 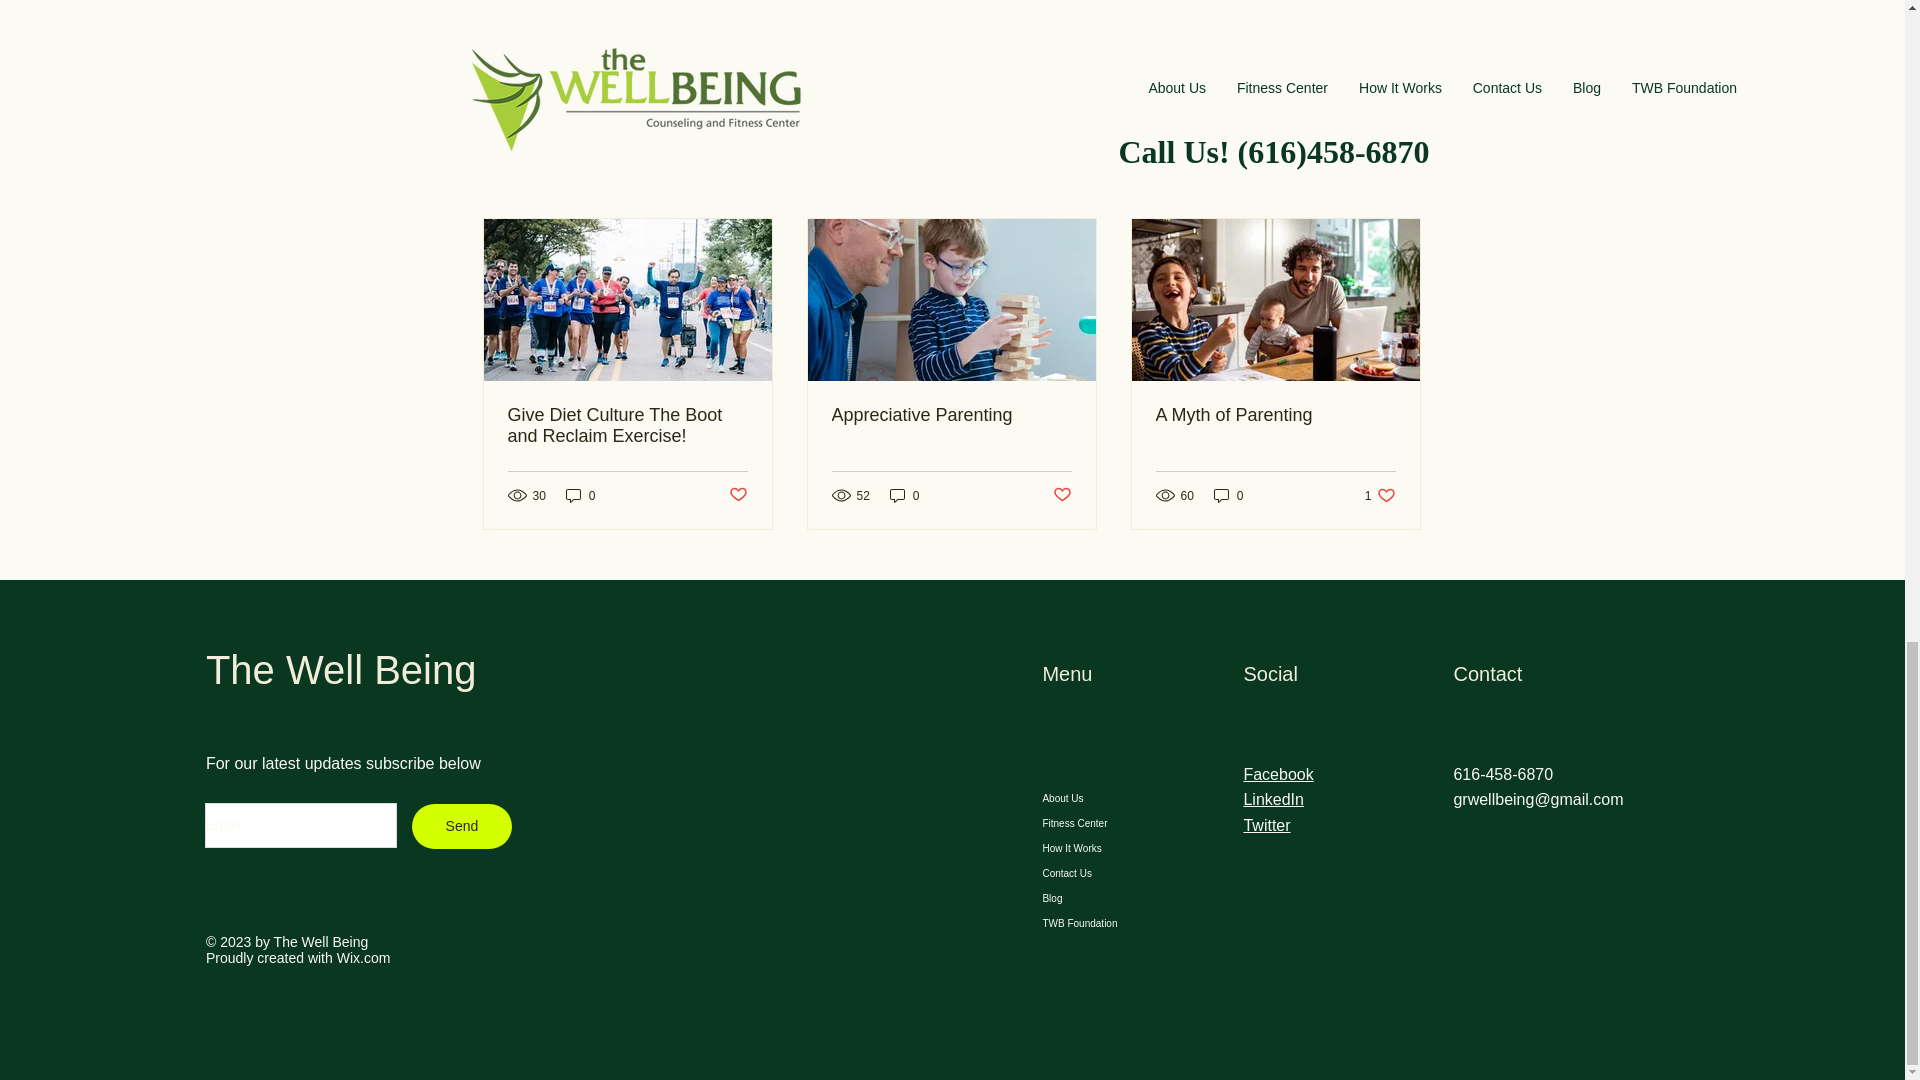 I want to click on Blog, so click(x=951, y=415).